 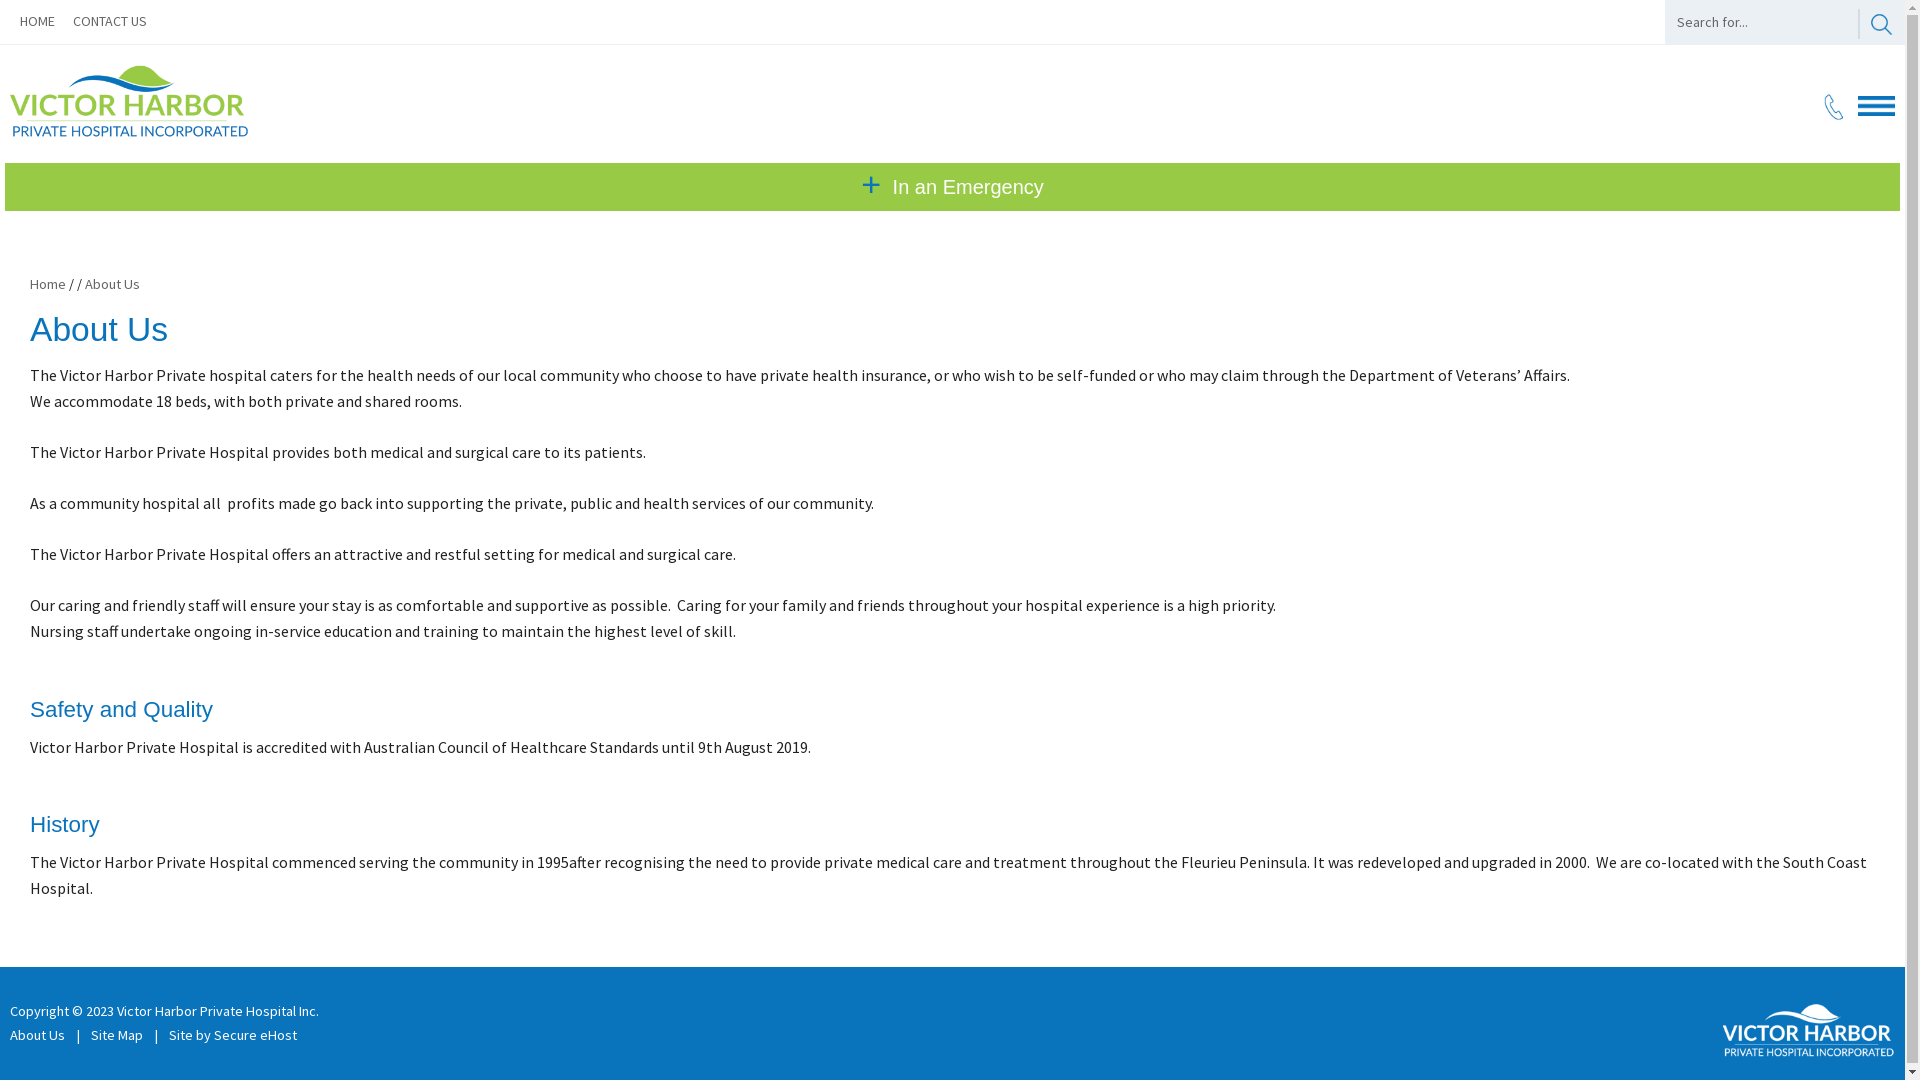 I want to click on HOME, so click(x=45, y=21).